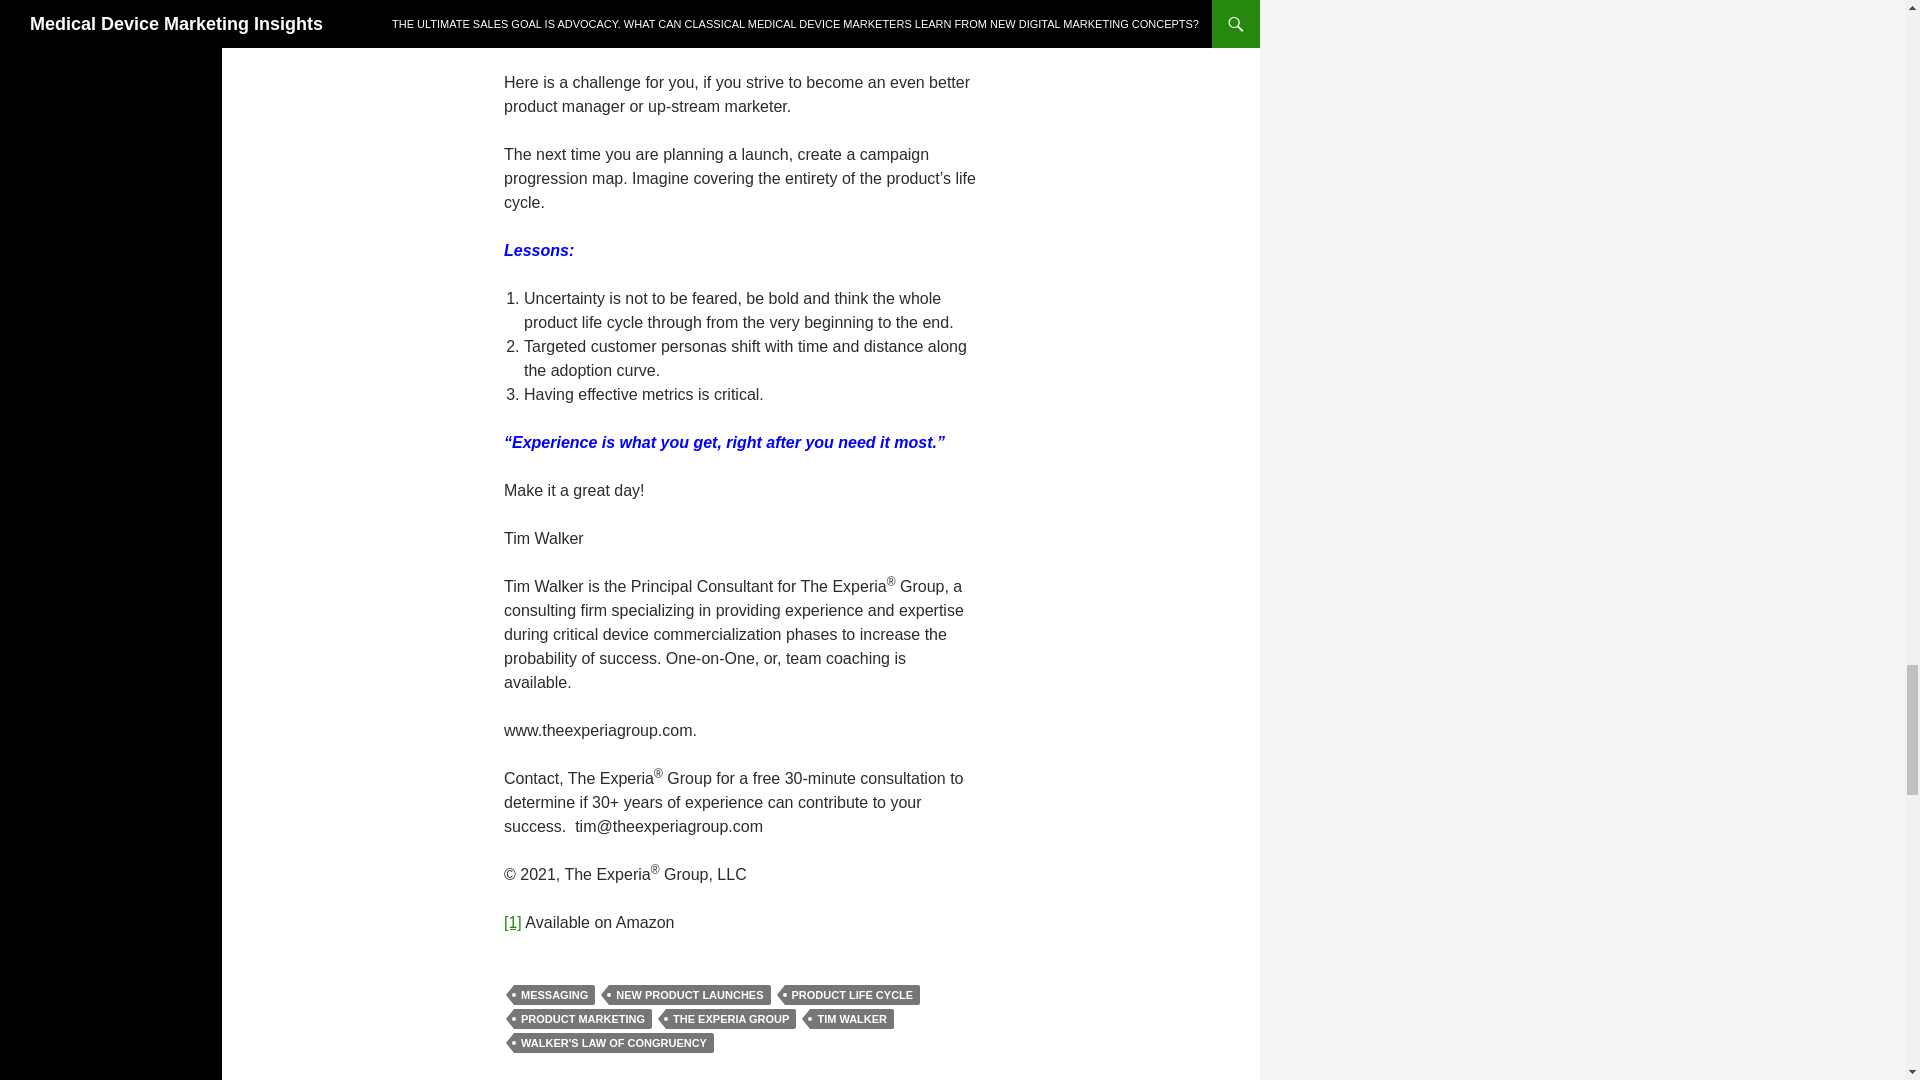  Describe the element at coordinates (583, 1018) in the screenshot. I see `PRODUCT MARKETING` at that location.